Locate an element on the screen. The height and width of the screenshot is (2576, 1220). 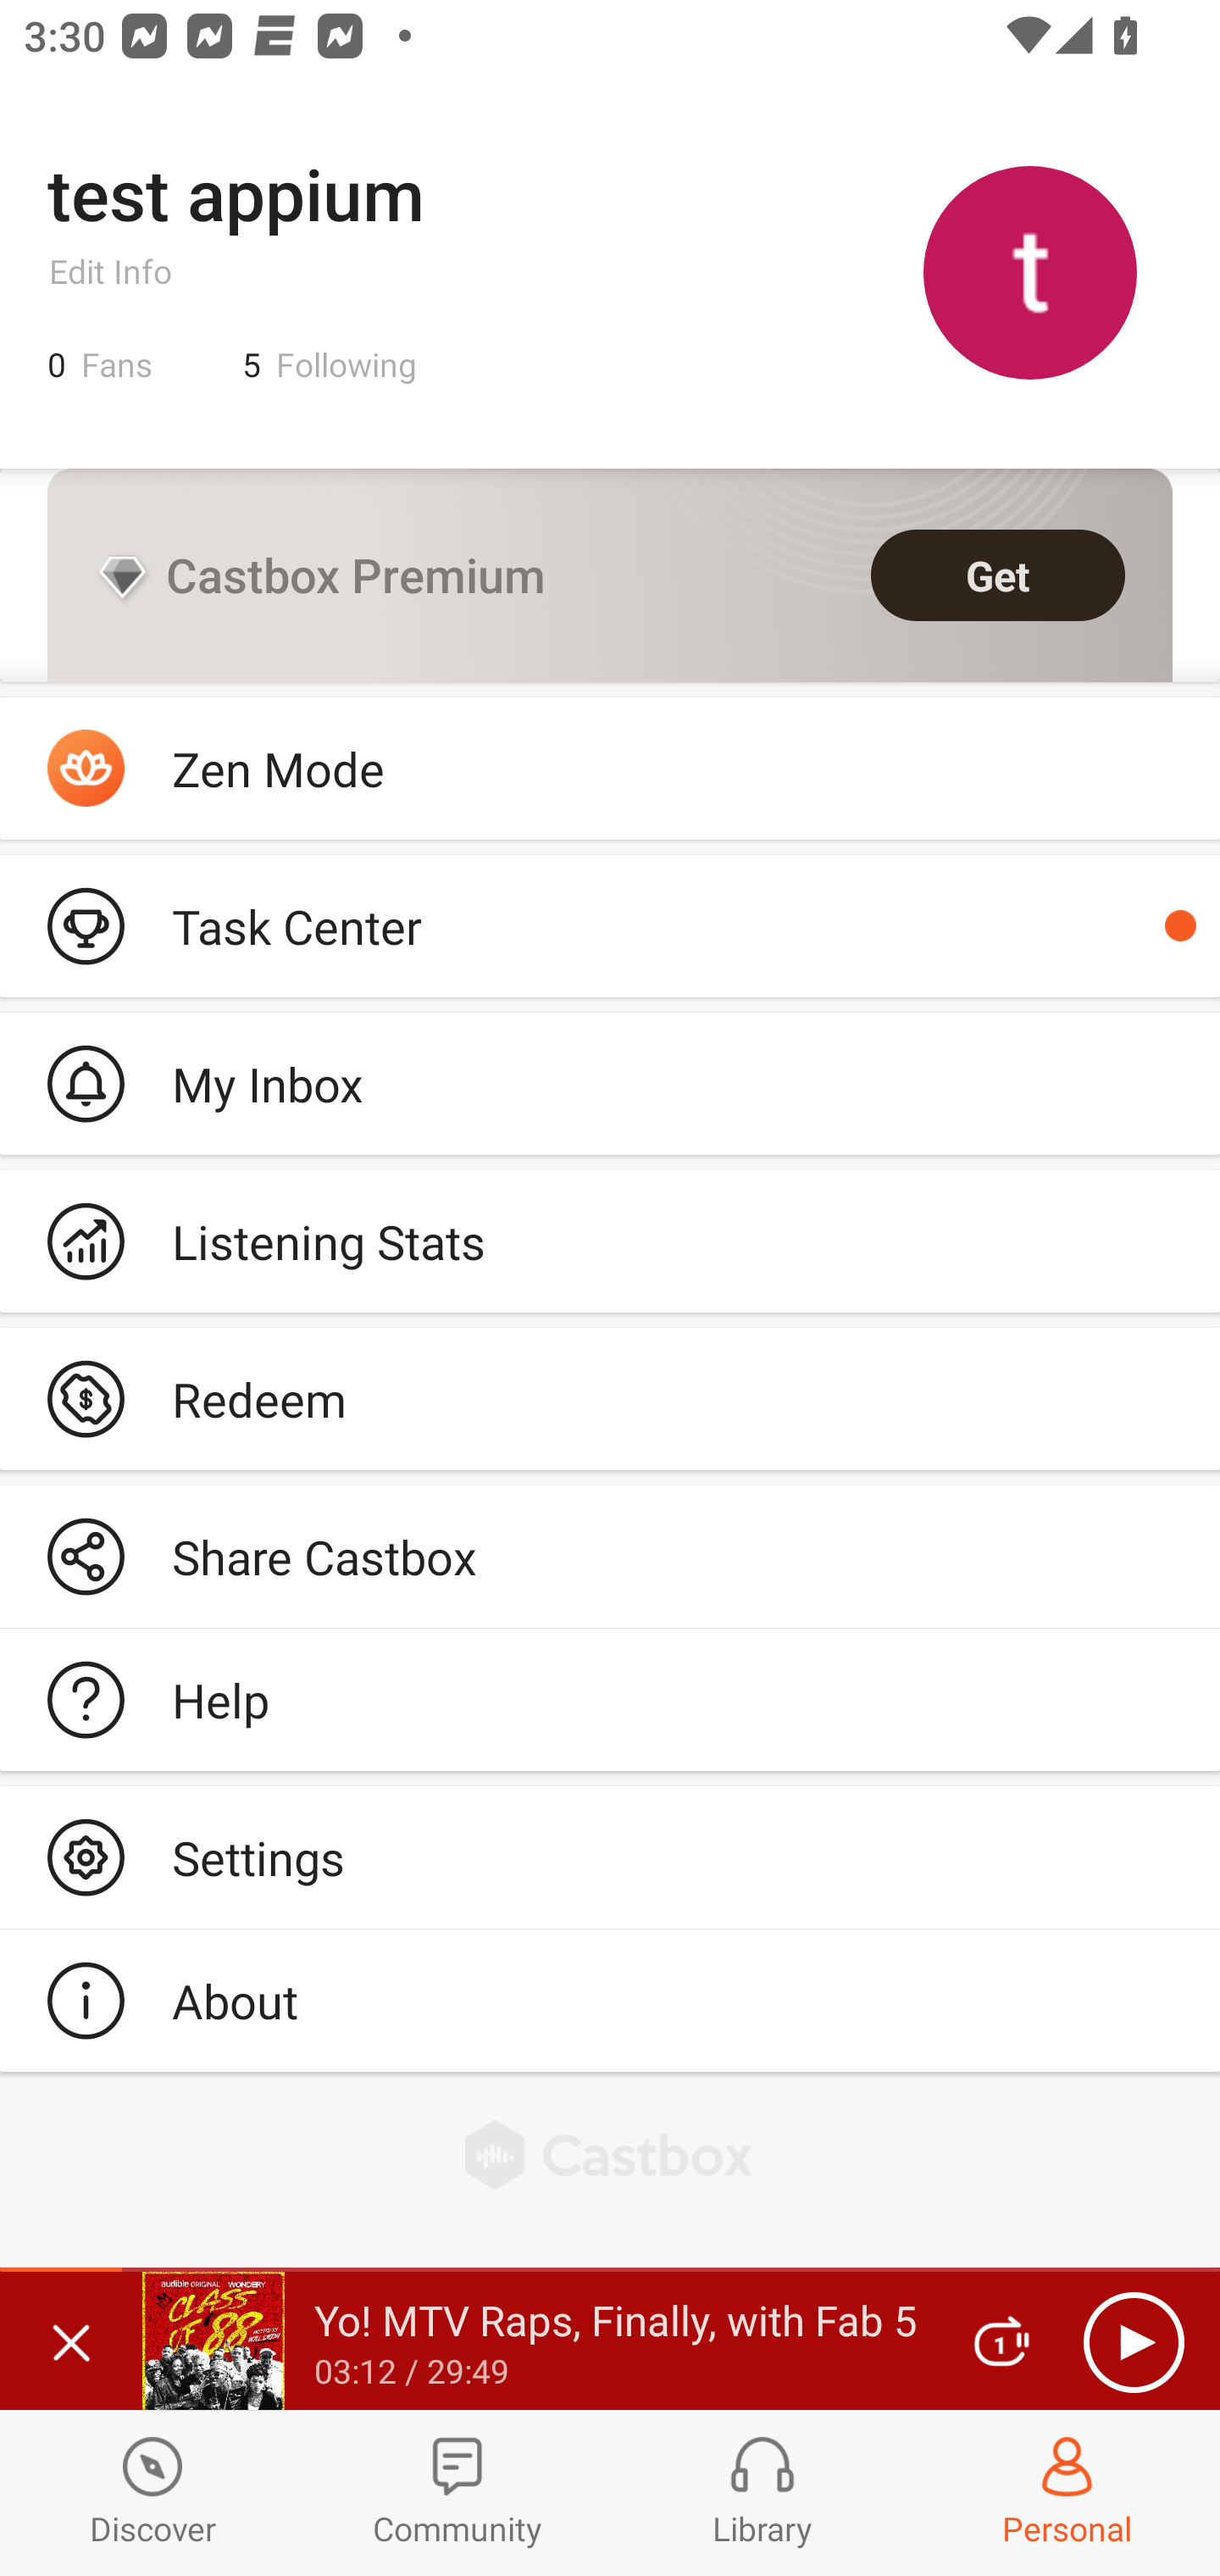
5 Following is located at coordinates (330, 364).